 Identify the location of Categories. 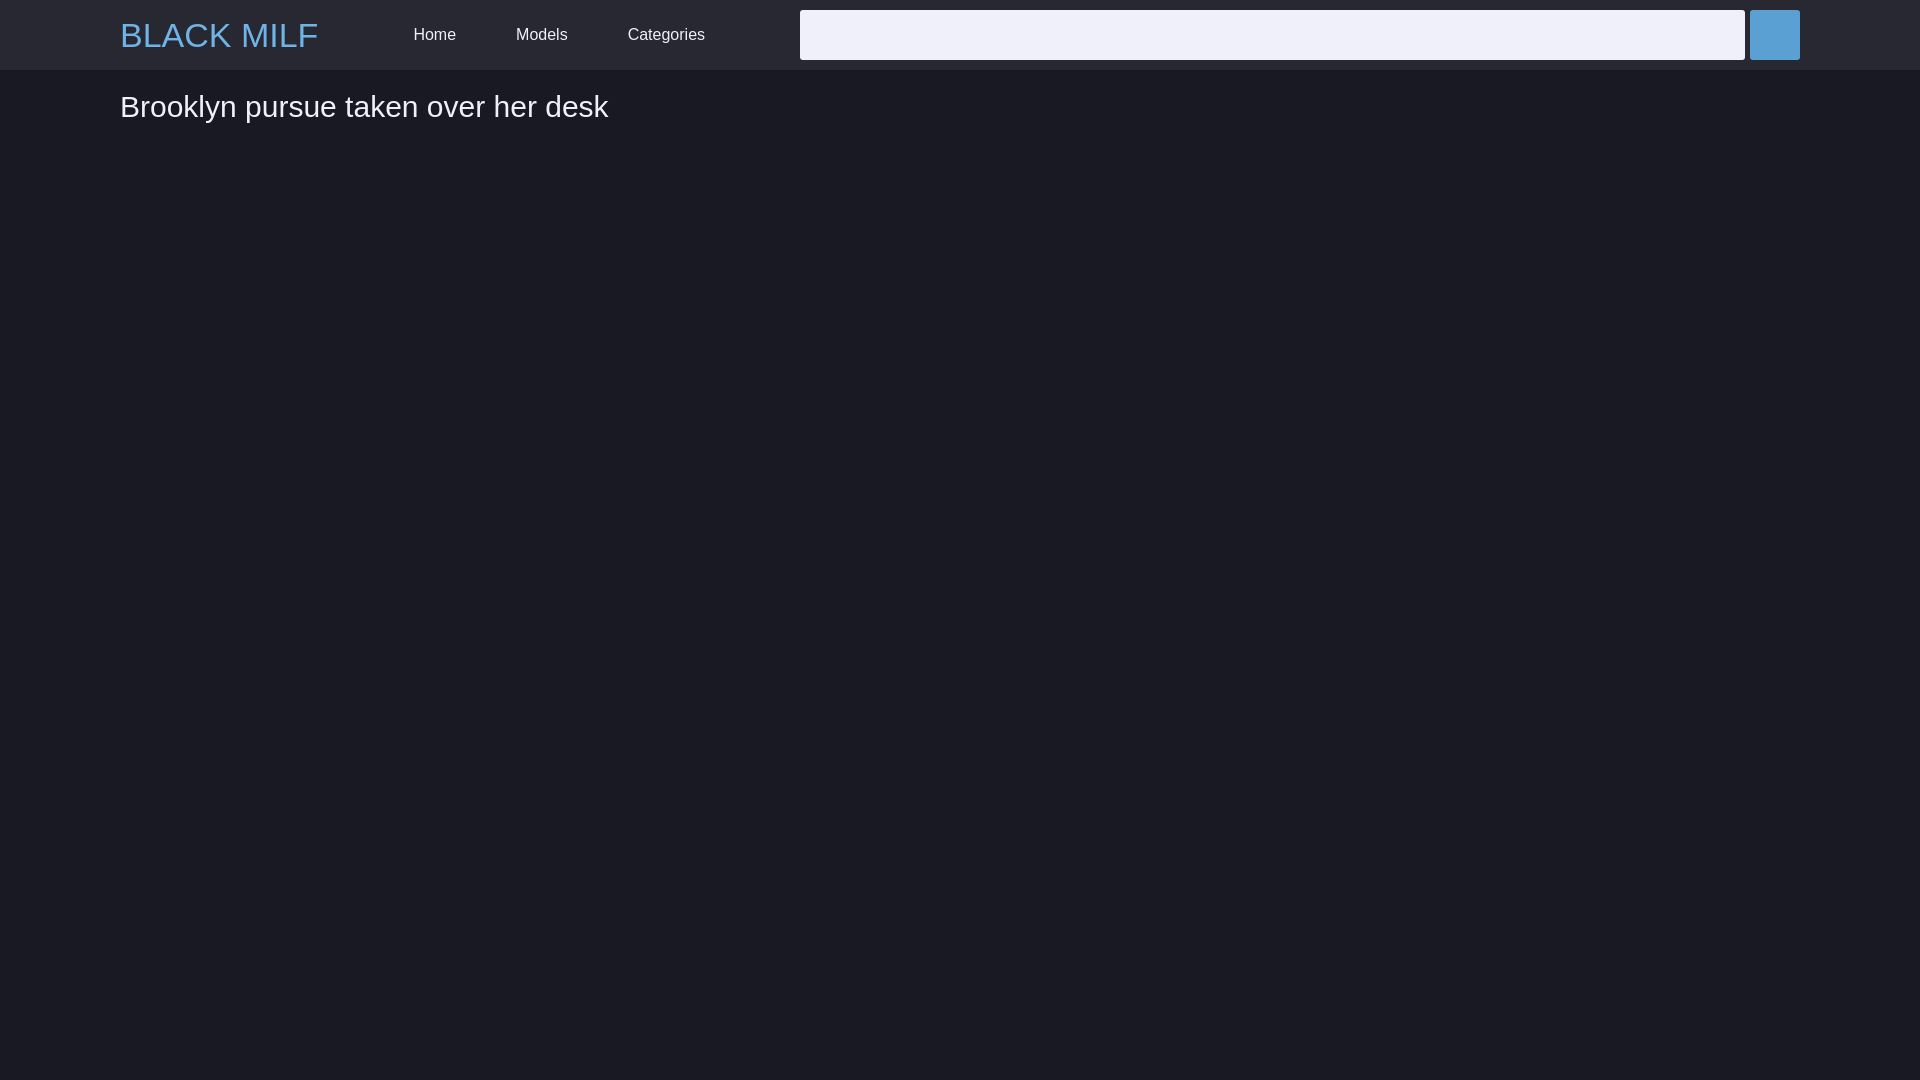
(666, 35).